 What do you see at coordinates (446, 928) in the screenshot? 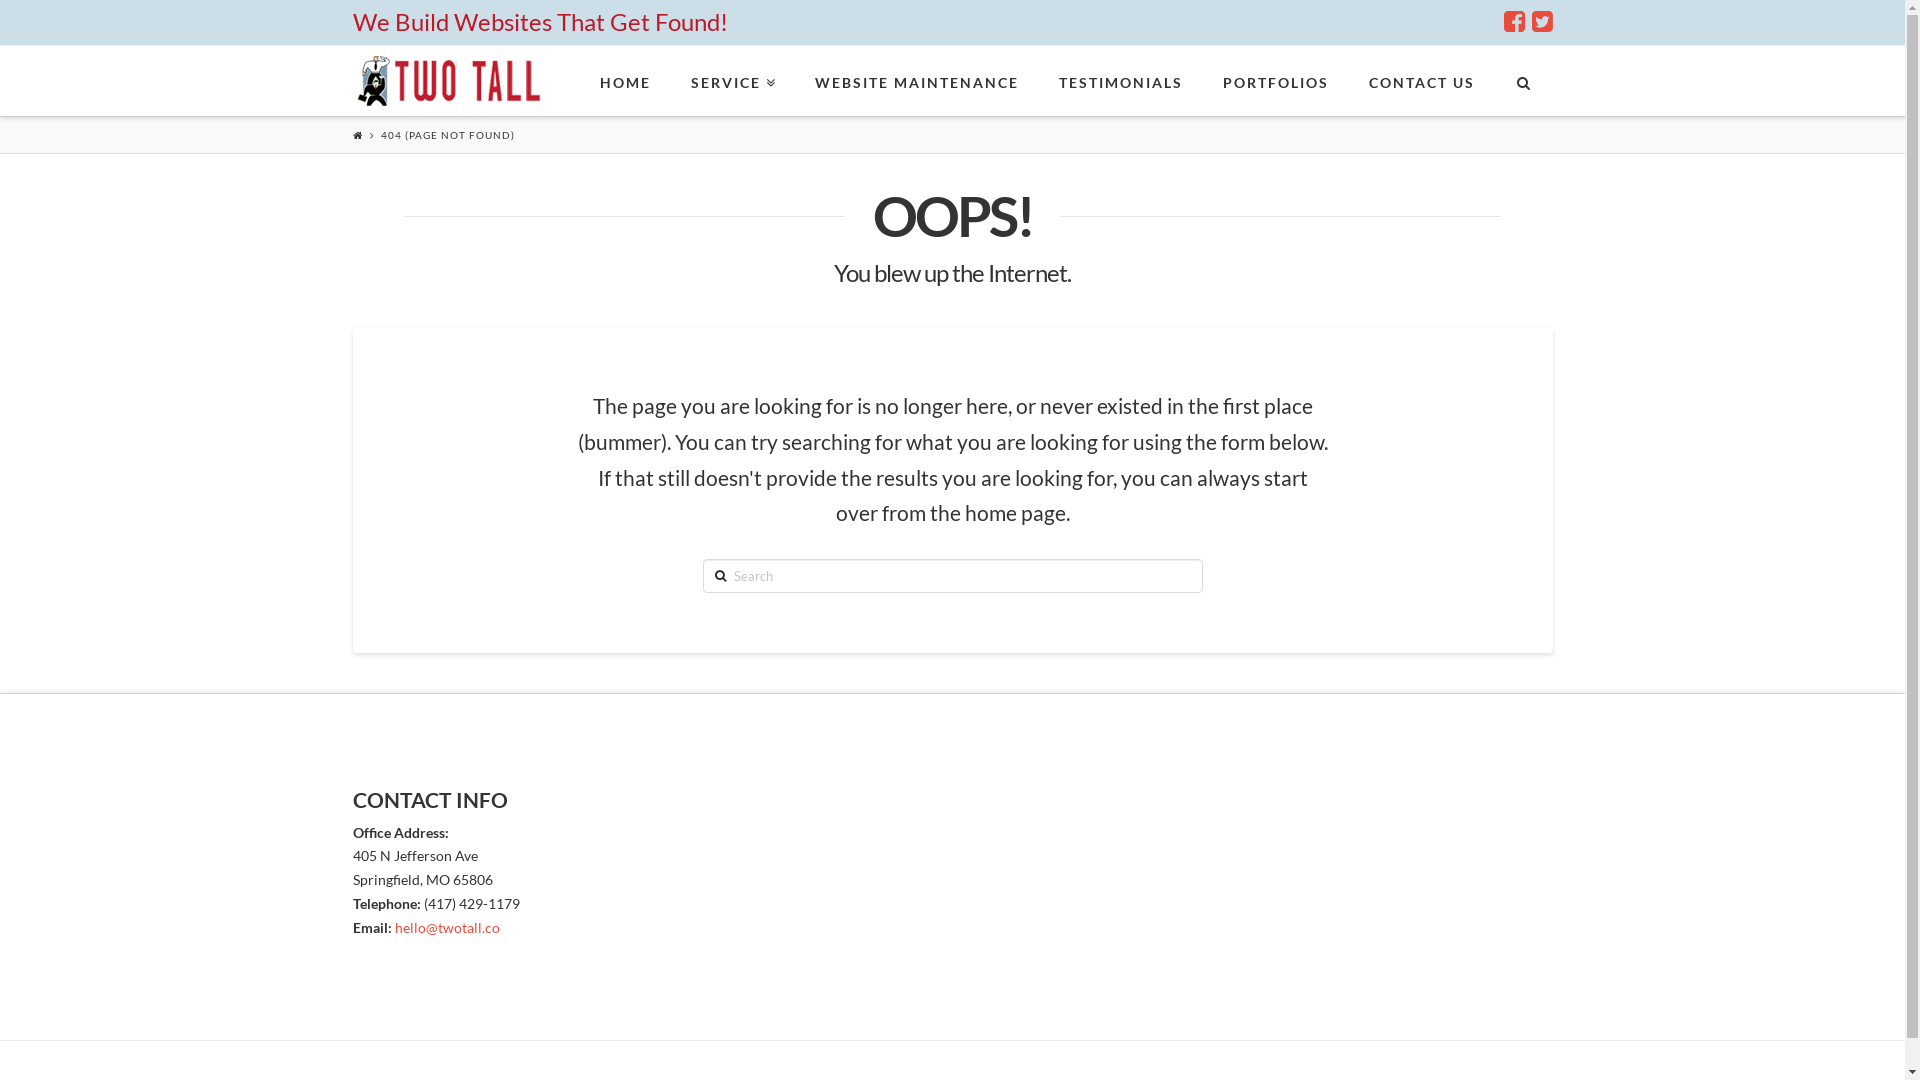
I see `hello@twotall.co` at bounding box center [446, 928].